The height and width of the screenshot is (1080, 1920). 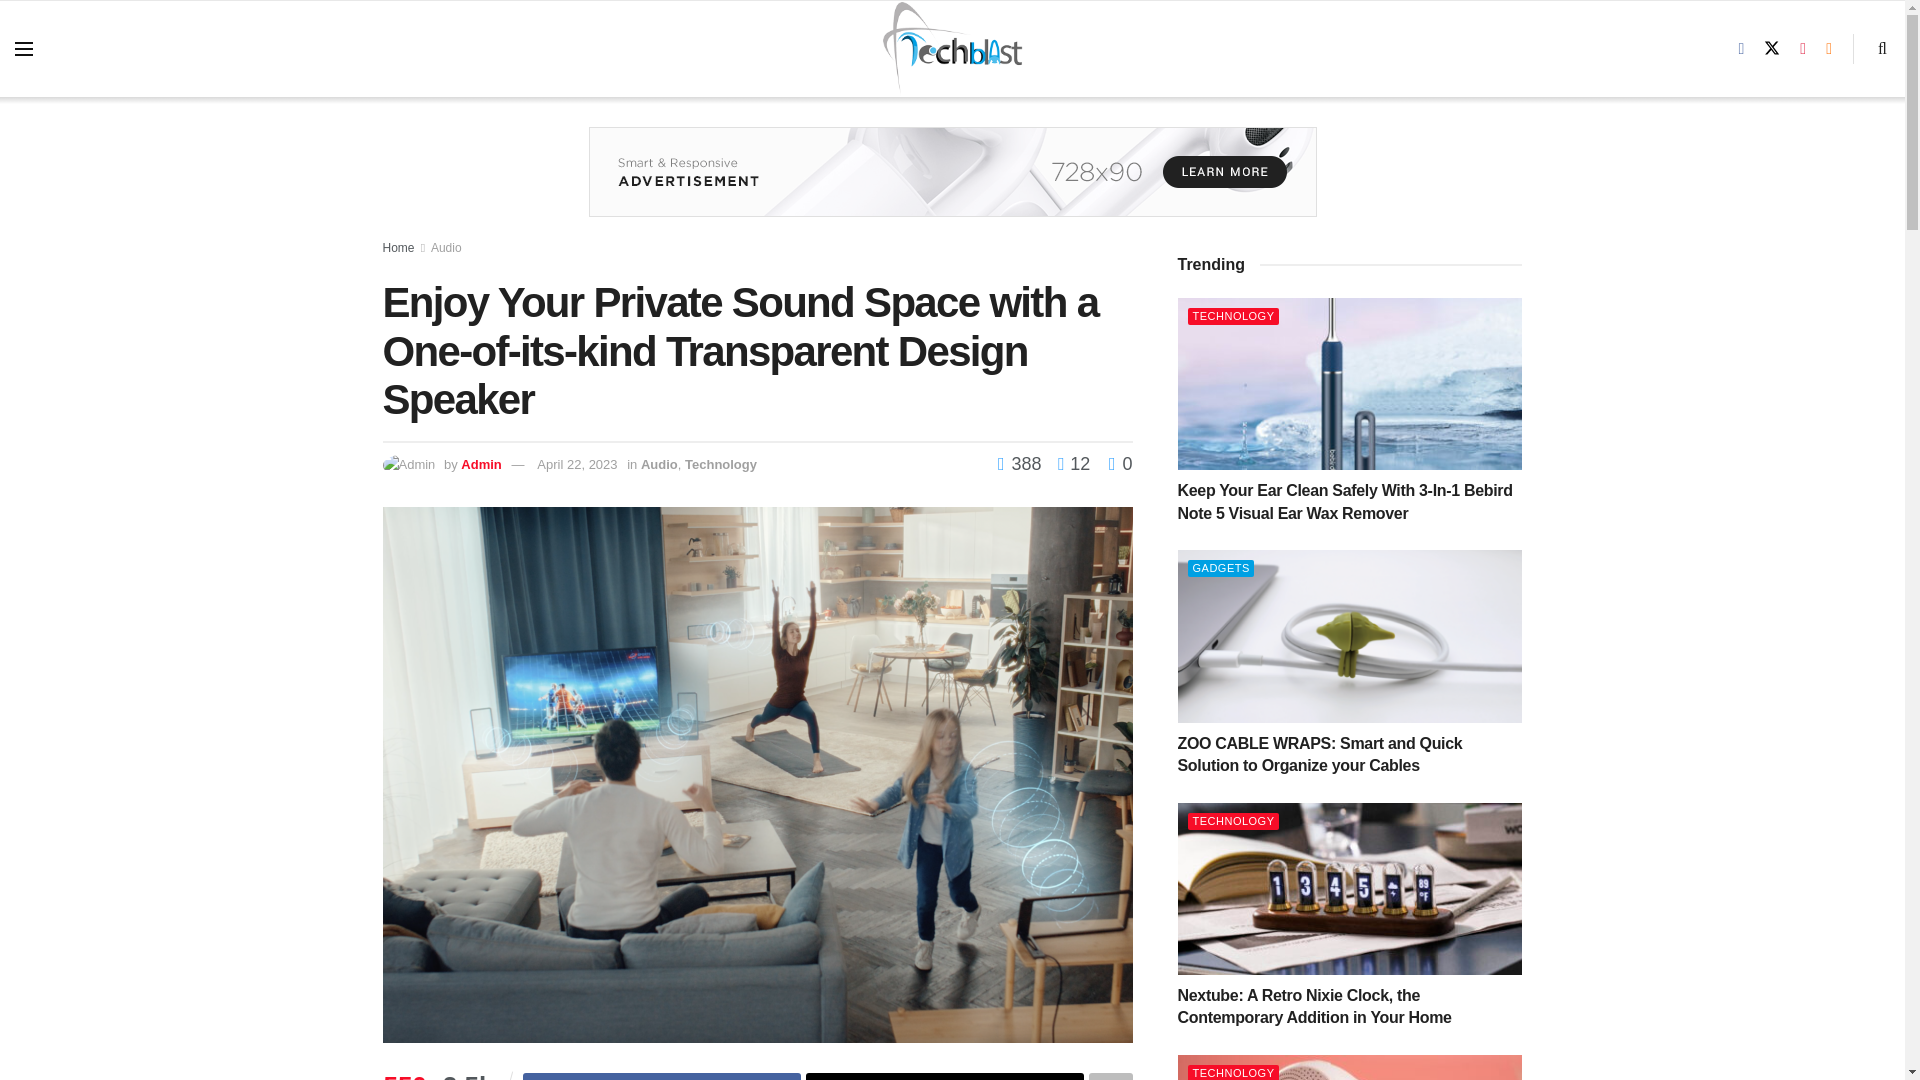 I want to click on Share on Twitter, so click(x=945, y=1076).